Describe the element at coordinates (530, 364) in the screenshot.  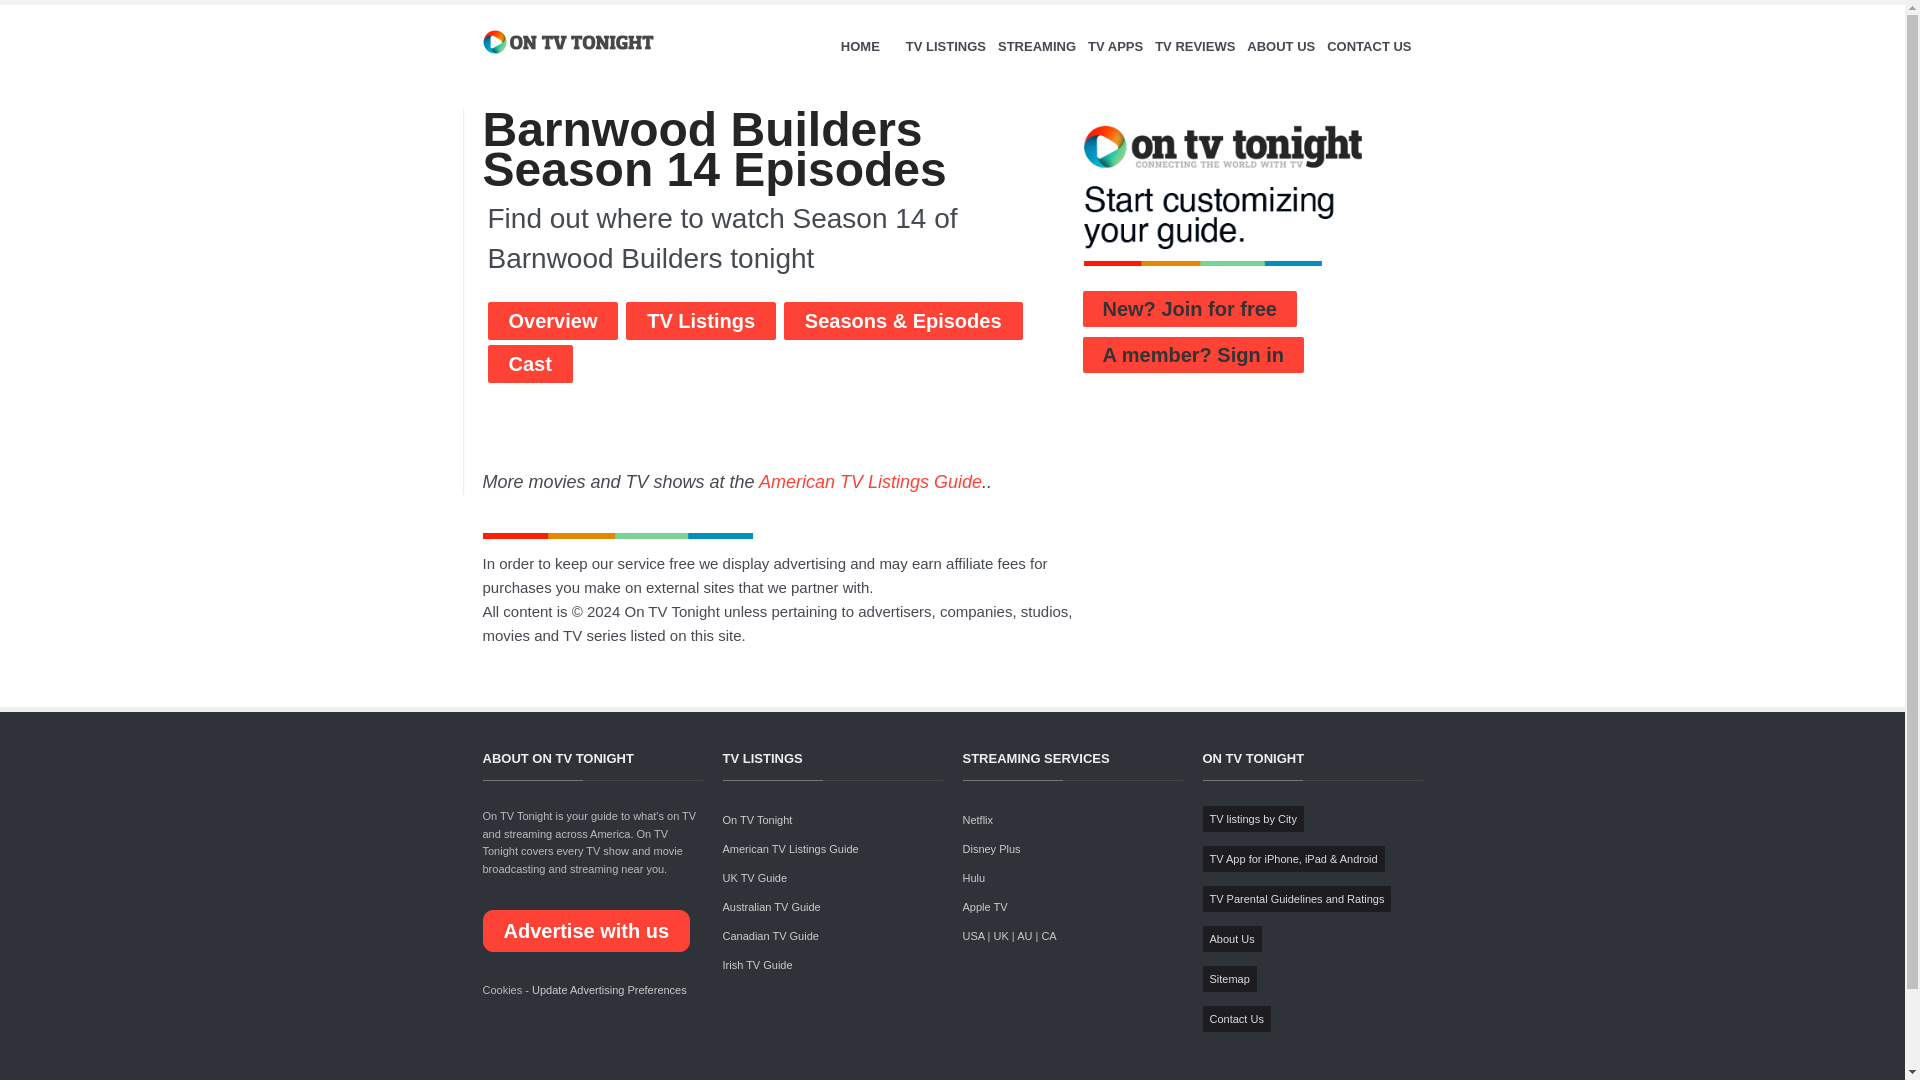
I see `Cast` at that location.